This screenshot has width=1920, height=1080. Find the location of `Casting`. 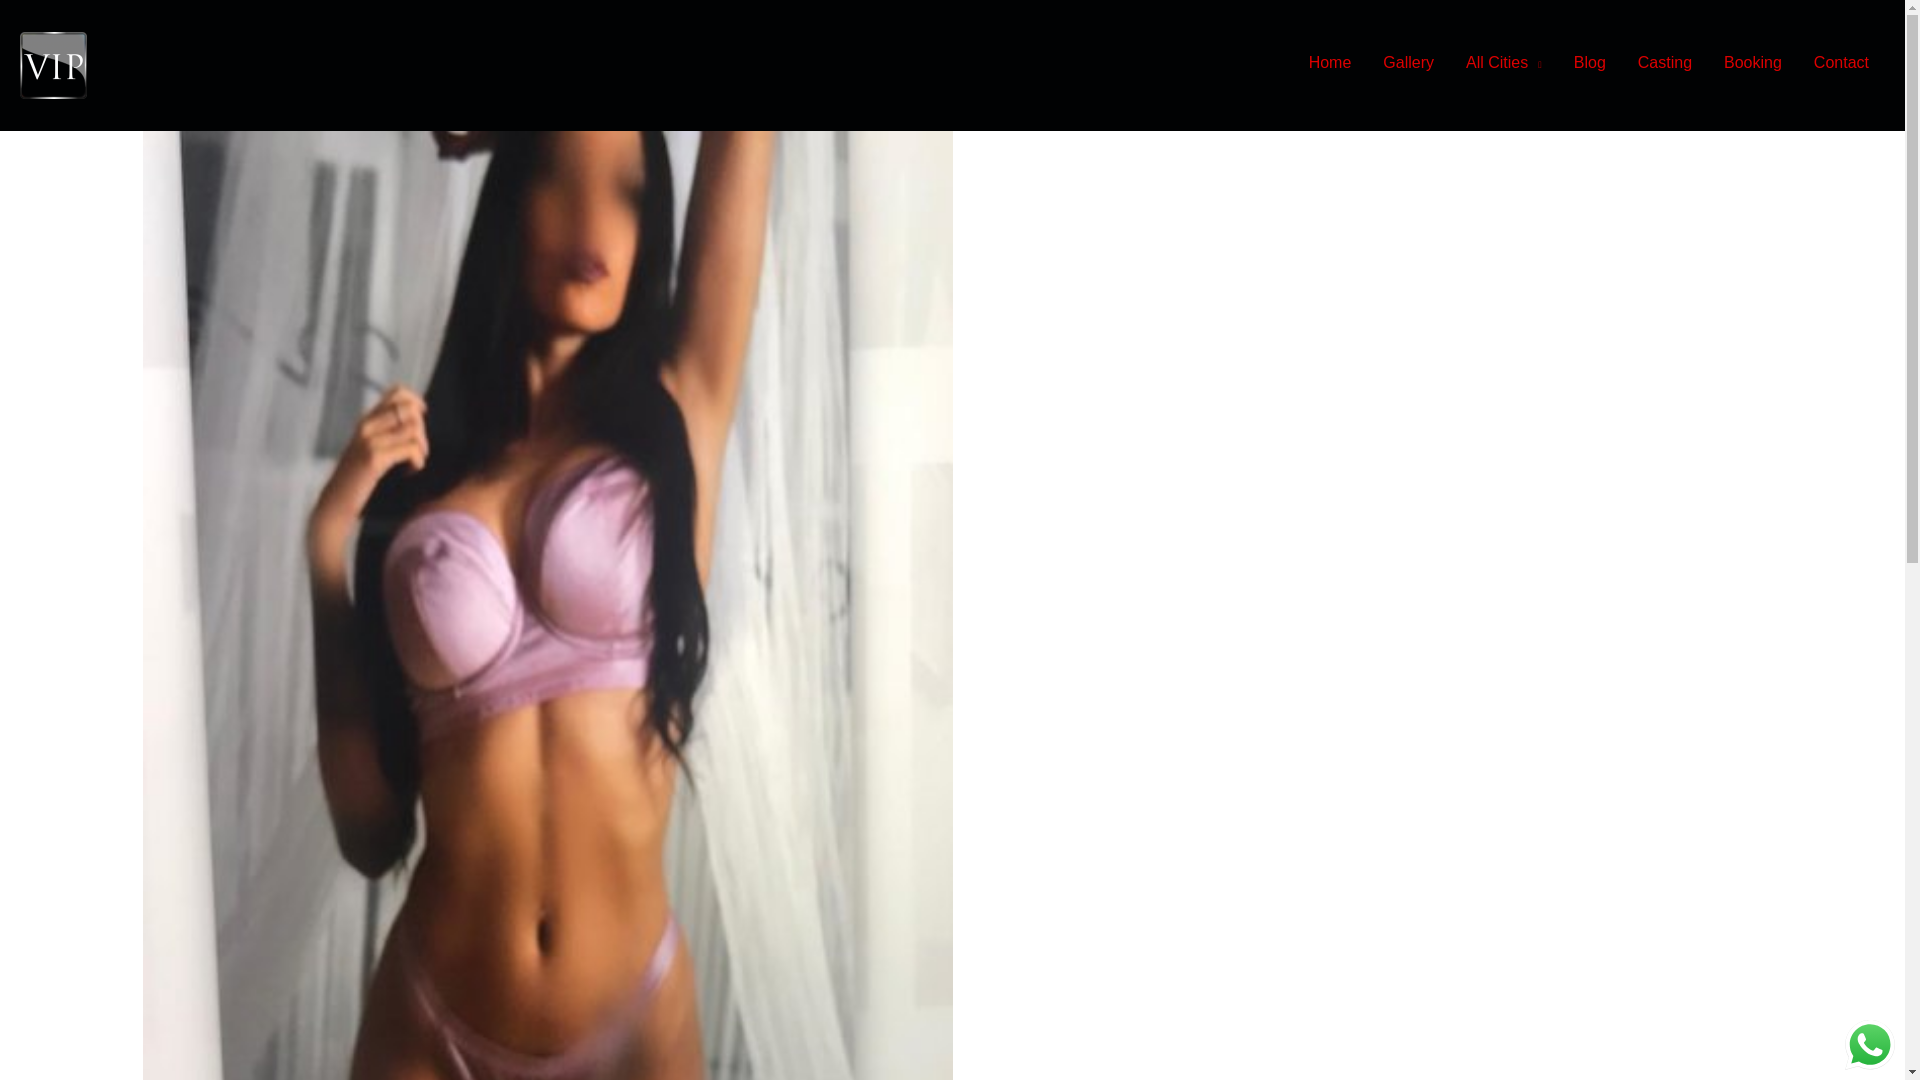

Casting is located at coordinates (1665, 62).